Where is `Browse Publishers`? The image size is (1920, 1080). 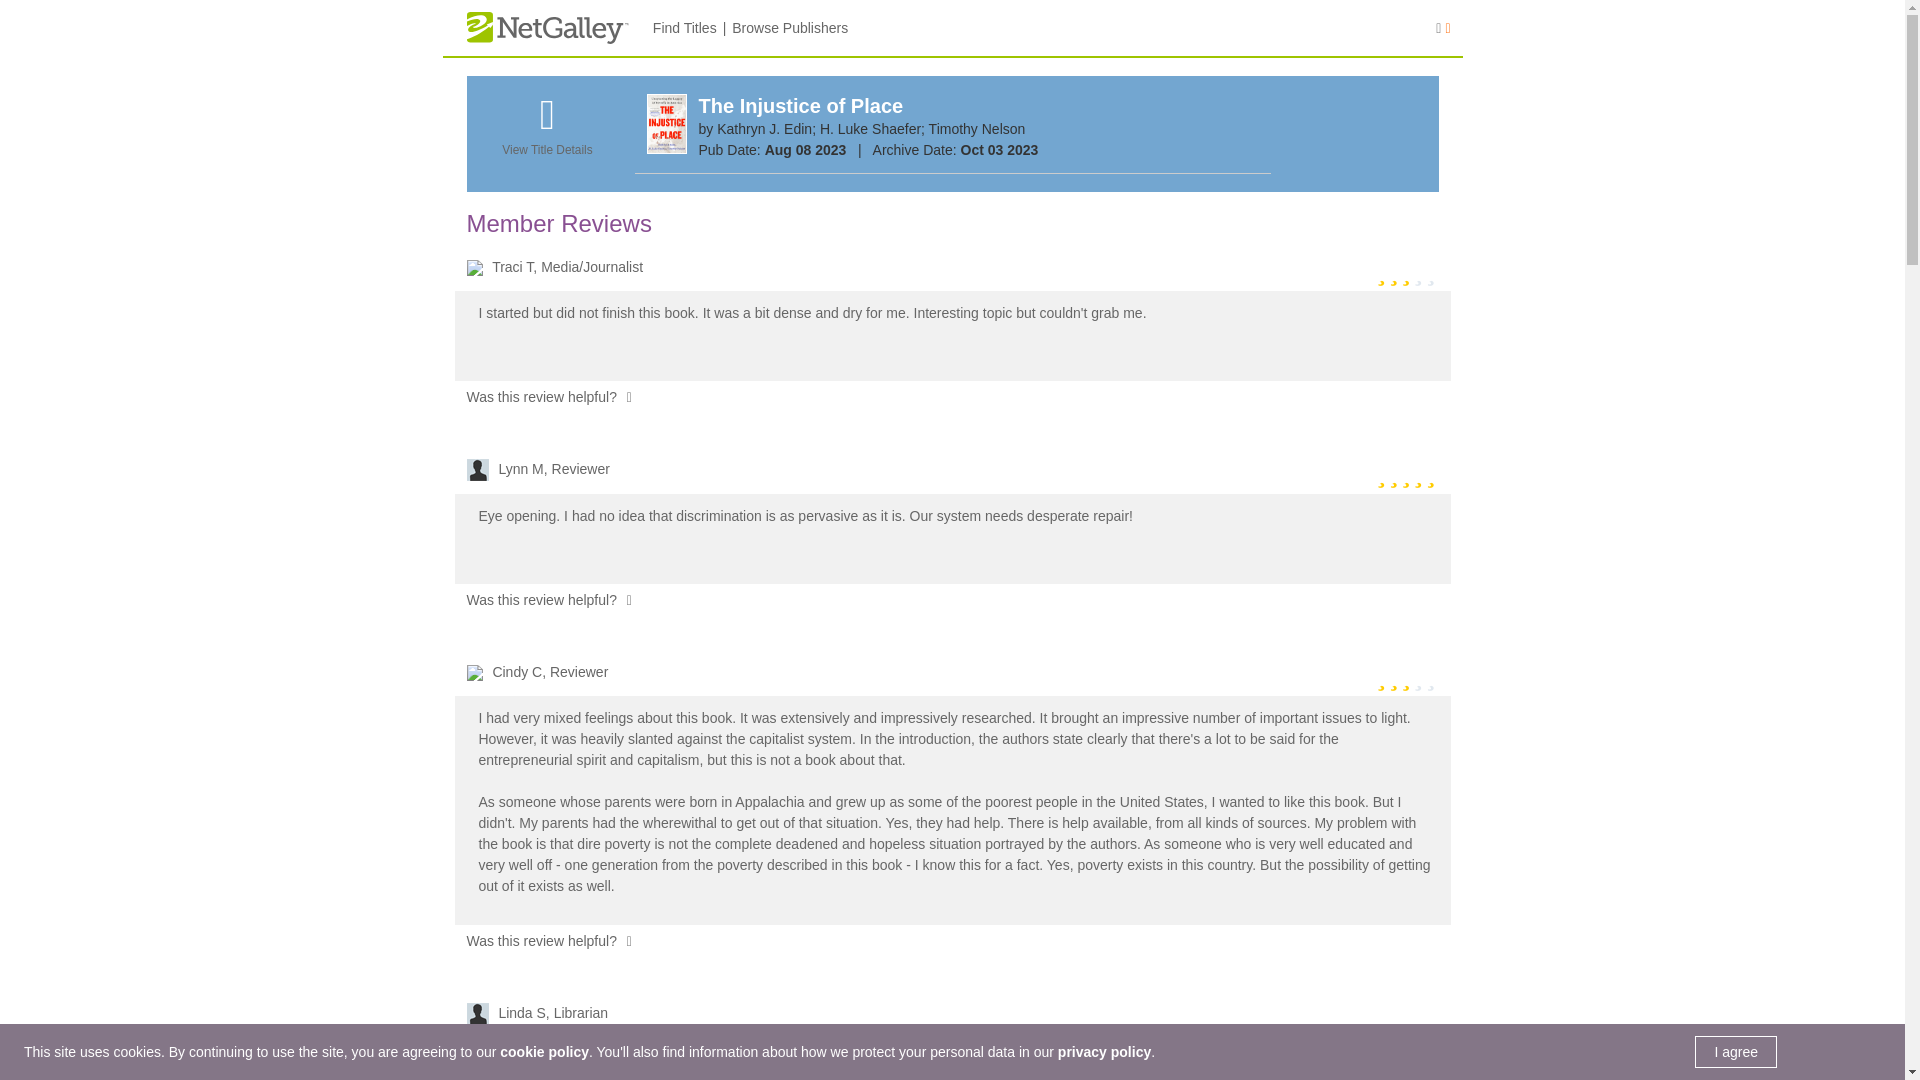 Browse Publishers is located at coordinates (790, 28).